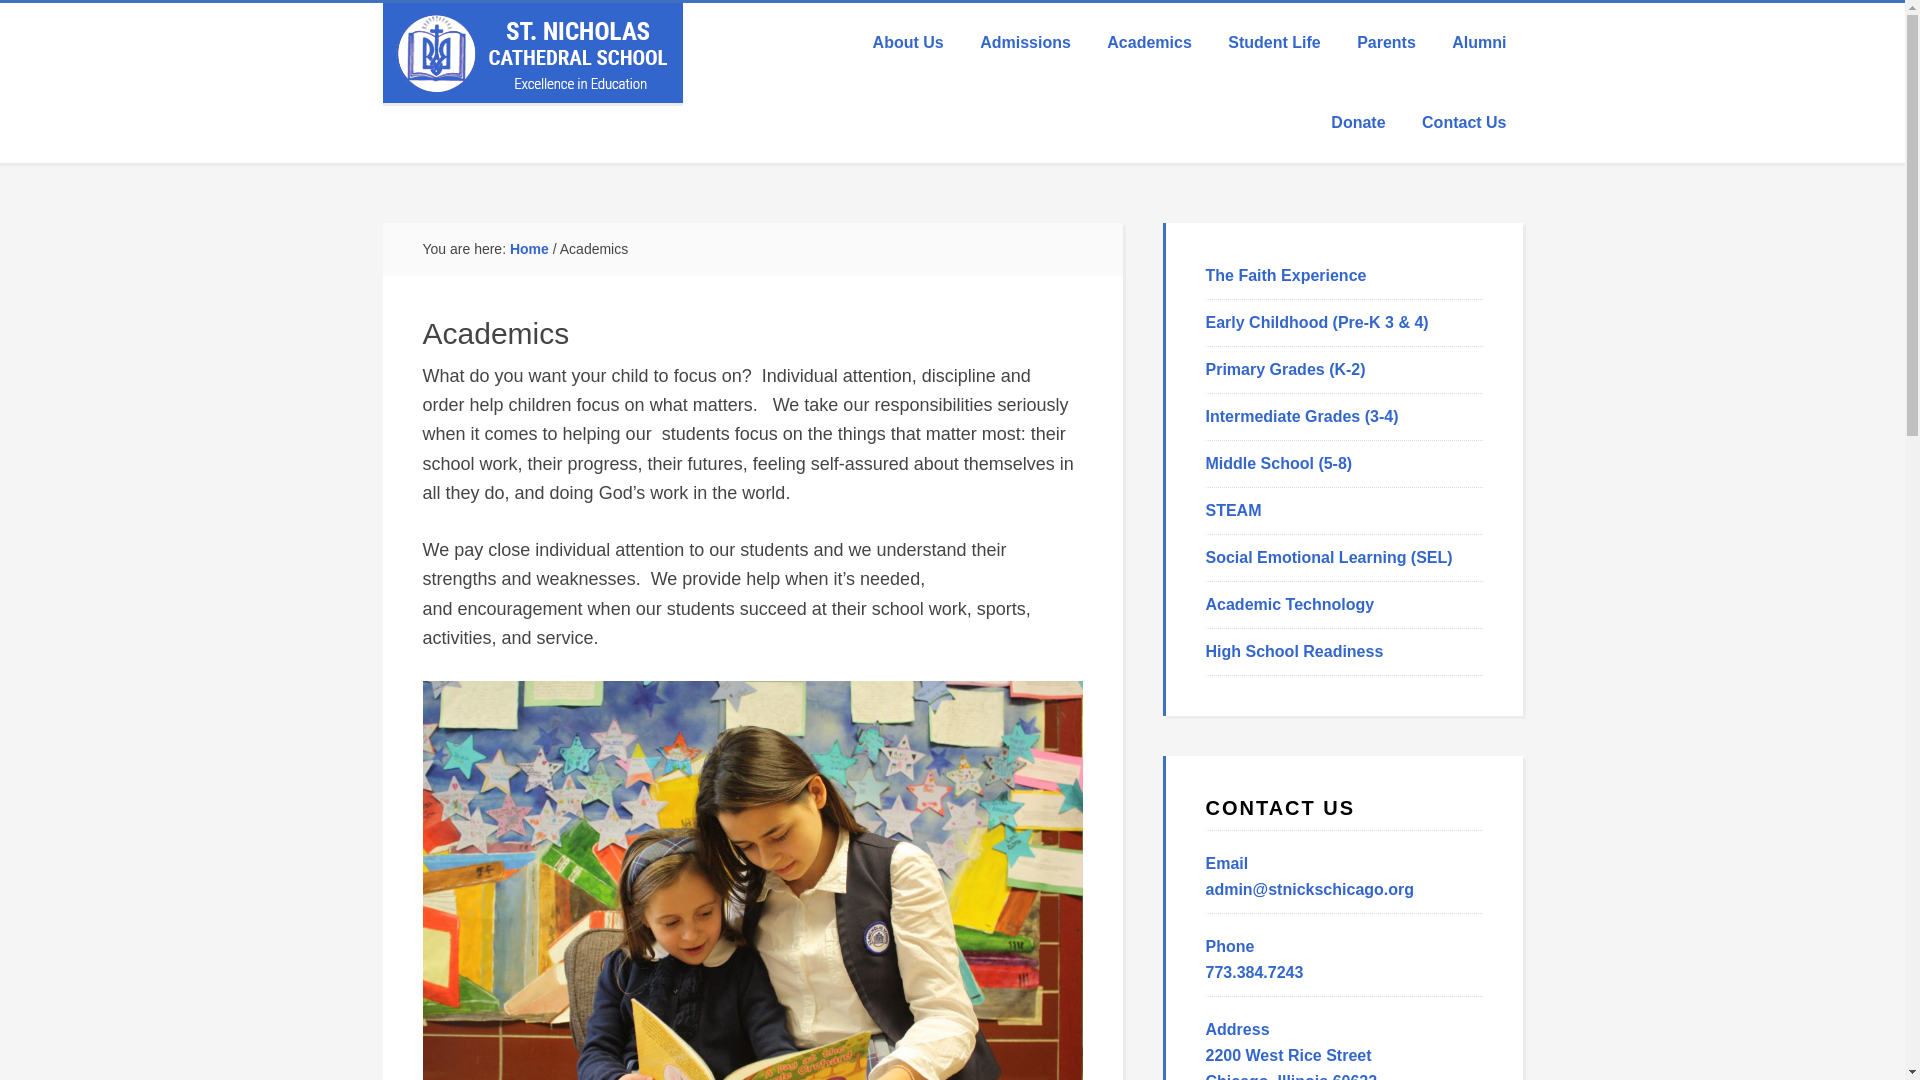  Describe the element at coordinates (908, 43) in the screenshot. I see `About Us` at that location.